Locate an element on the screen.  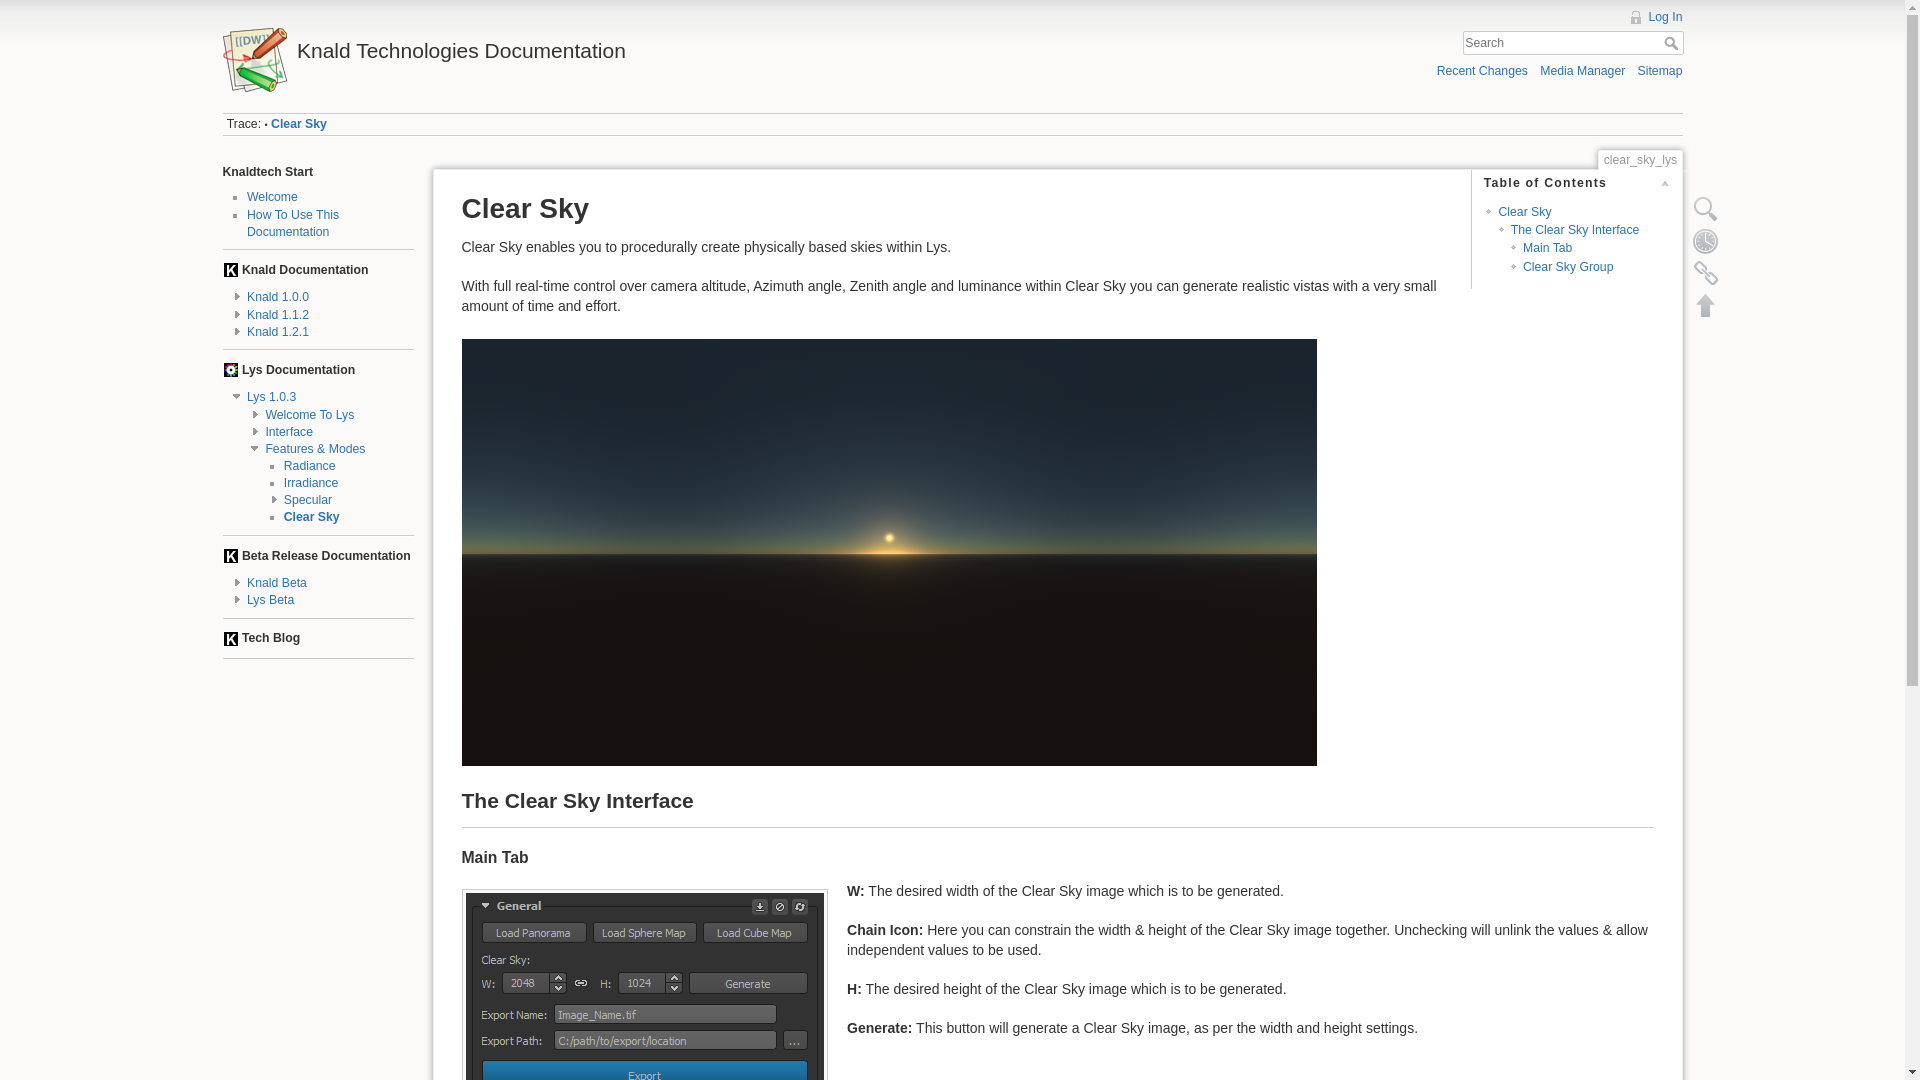
Main Tab is located at coordinates (1547, 247).